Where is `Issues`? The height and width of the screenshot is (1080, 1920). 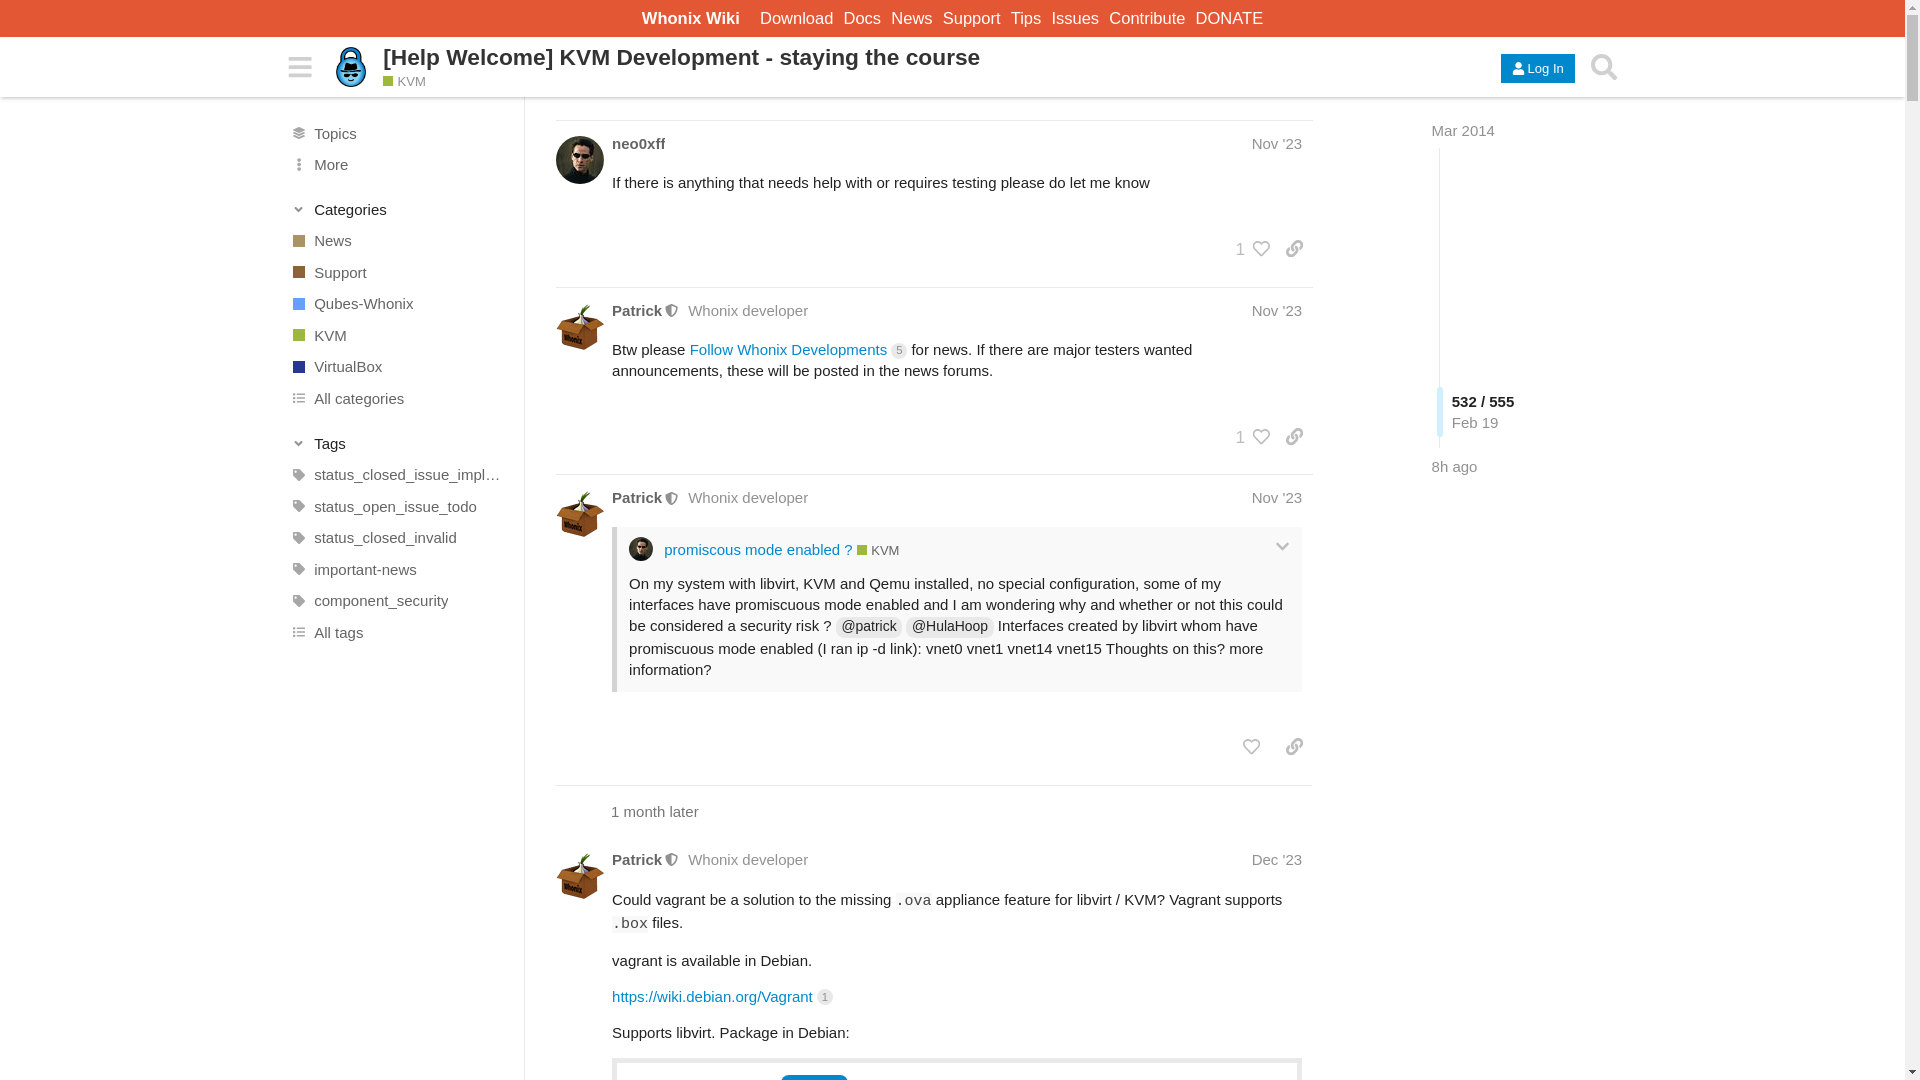 Issues is located at coordinates (1075, 18).